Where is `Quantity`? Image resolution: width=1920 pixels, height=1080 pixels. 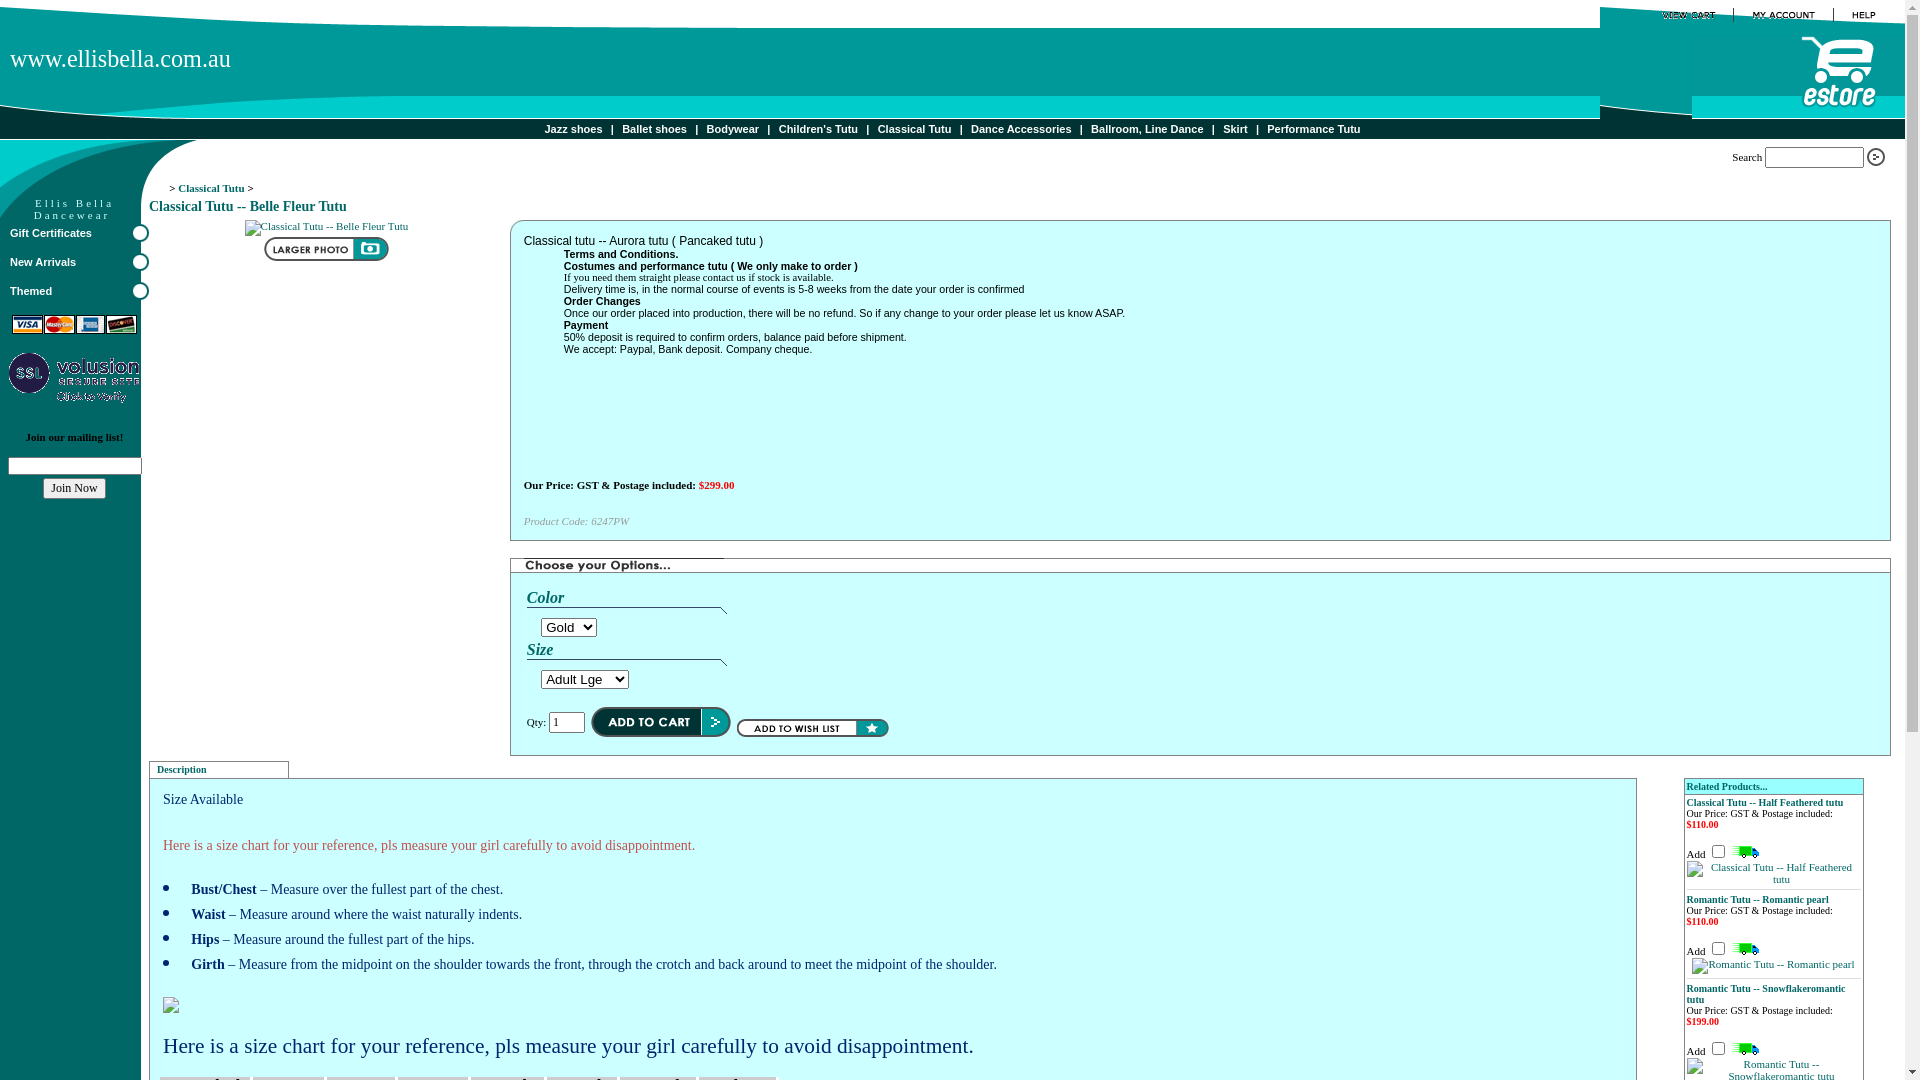
Quantity is located at coordinates (567, 722).